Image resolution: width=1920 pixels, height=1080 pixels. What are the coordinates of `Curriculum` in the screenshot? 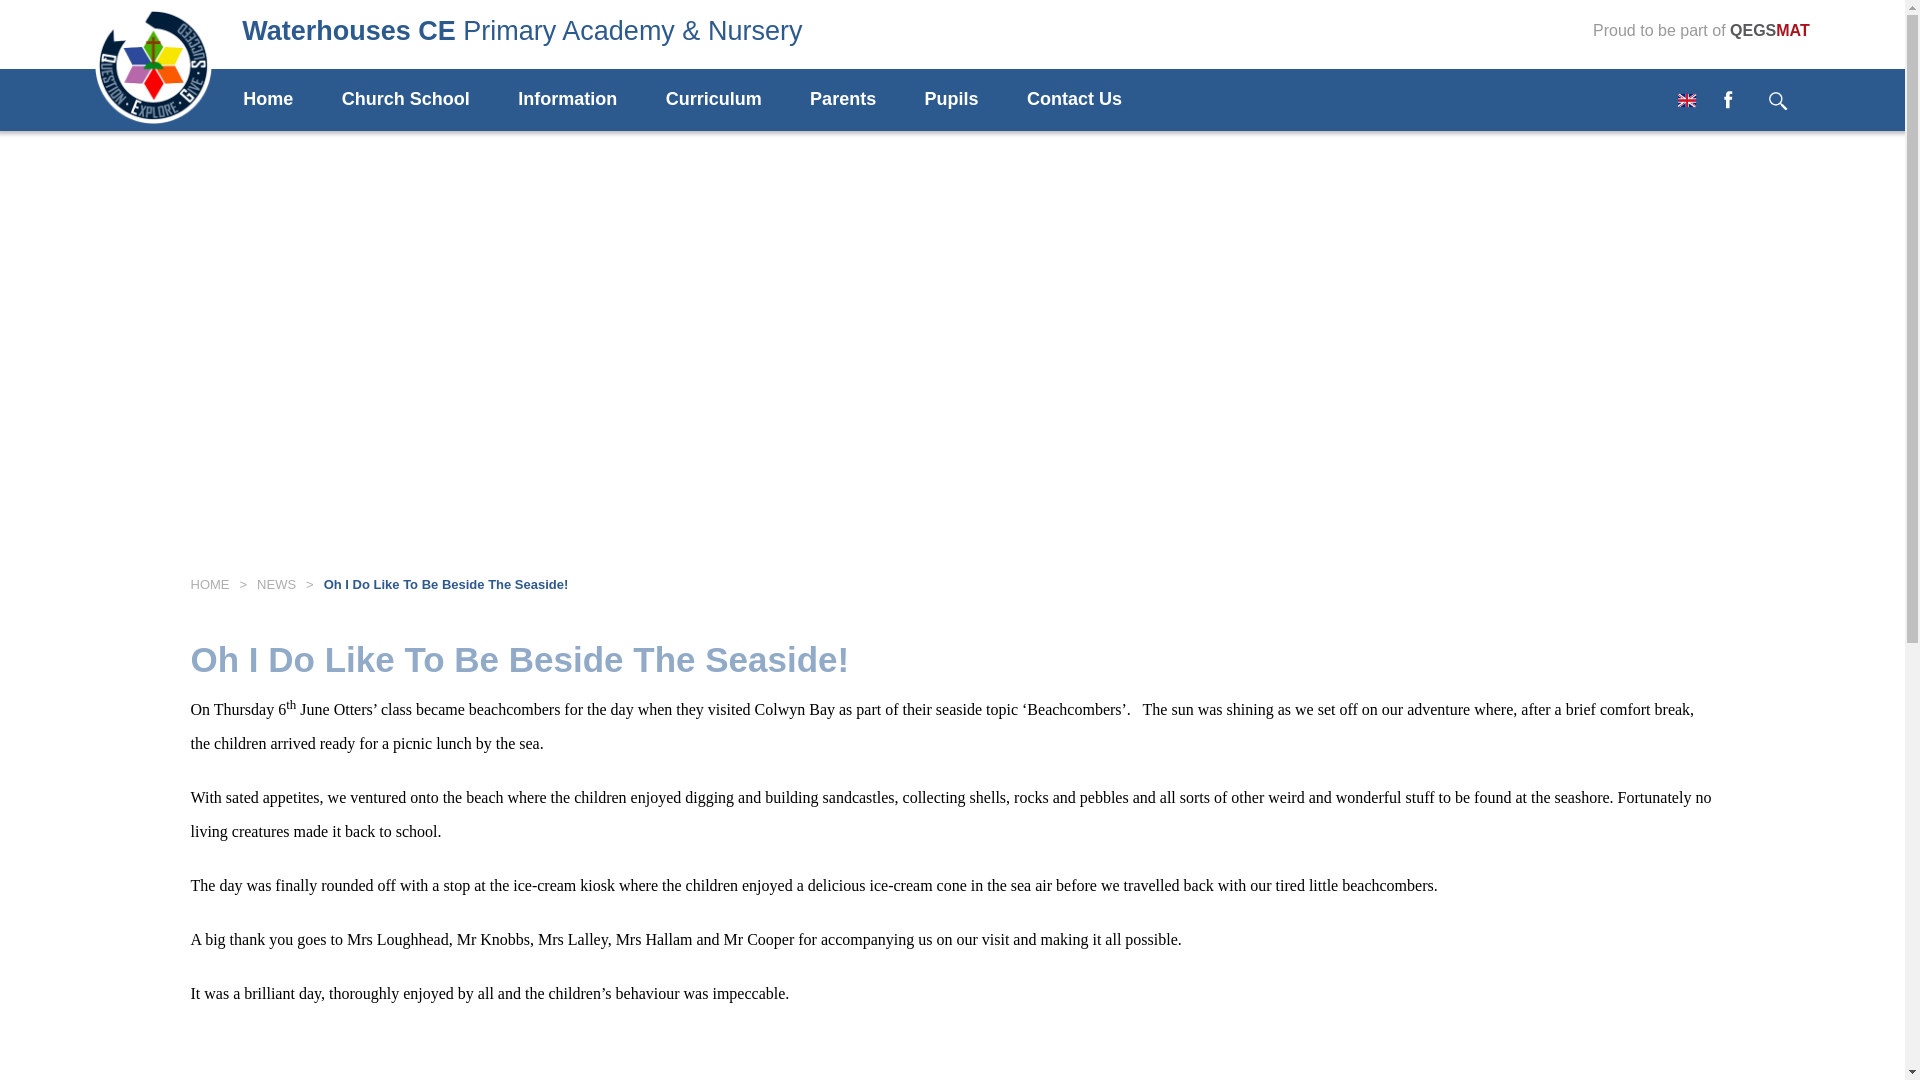 It's located at (736, 100).